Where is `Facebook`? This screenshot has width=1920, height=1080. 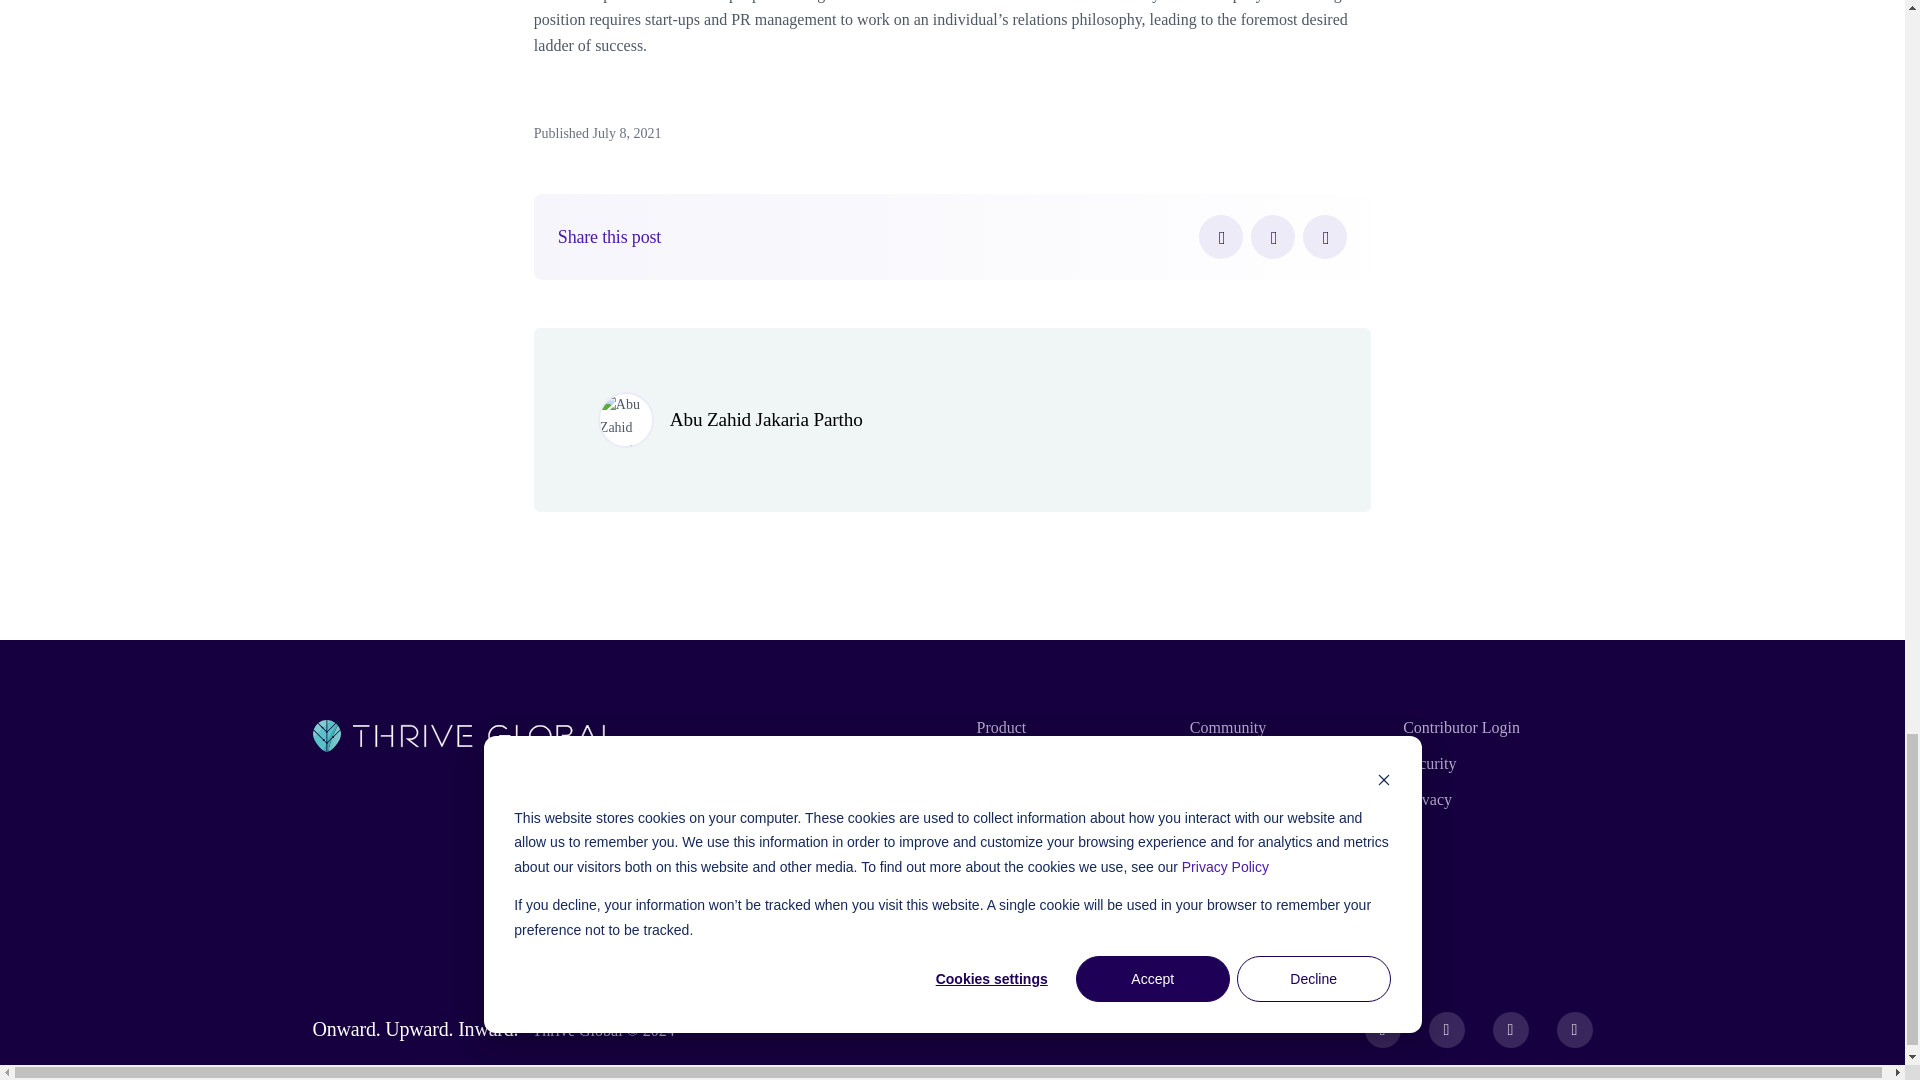
Facebook is located at coordinates (1220, 236).